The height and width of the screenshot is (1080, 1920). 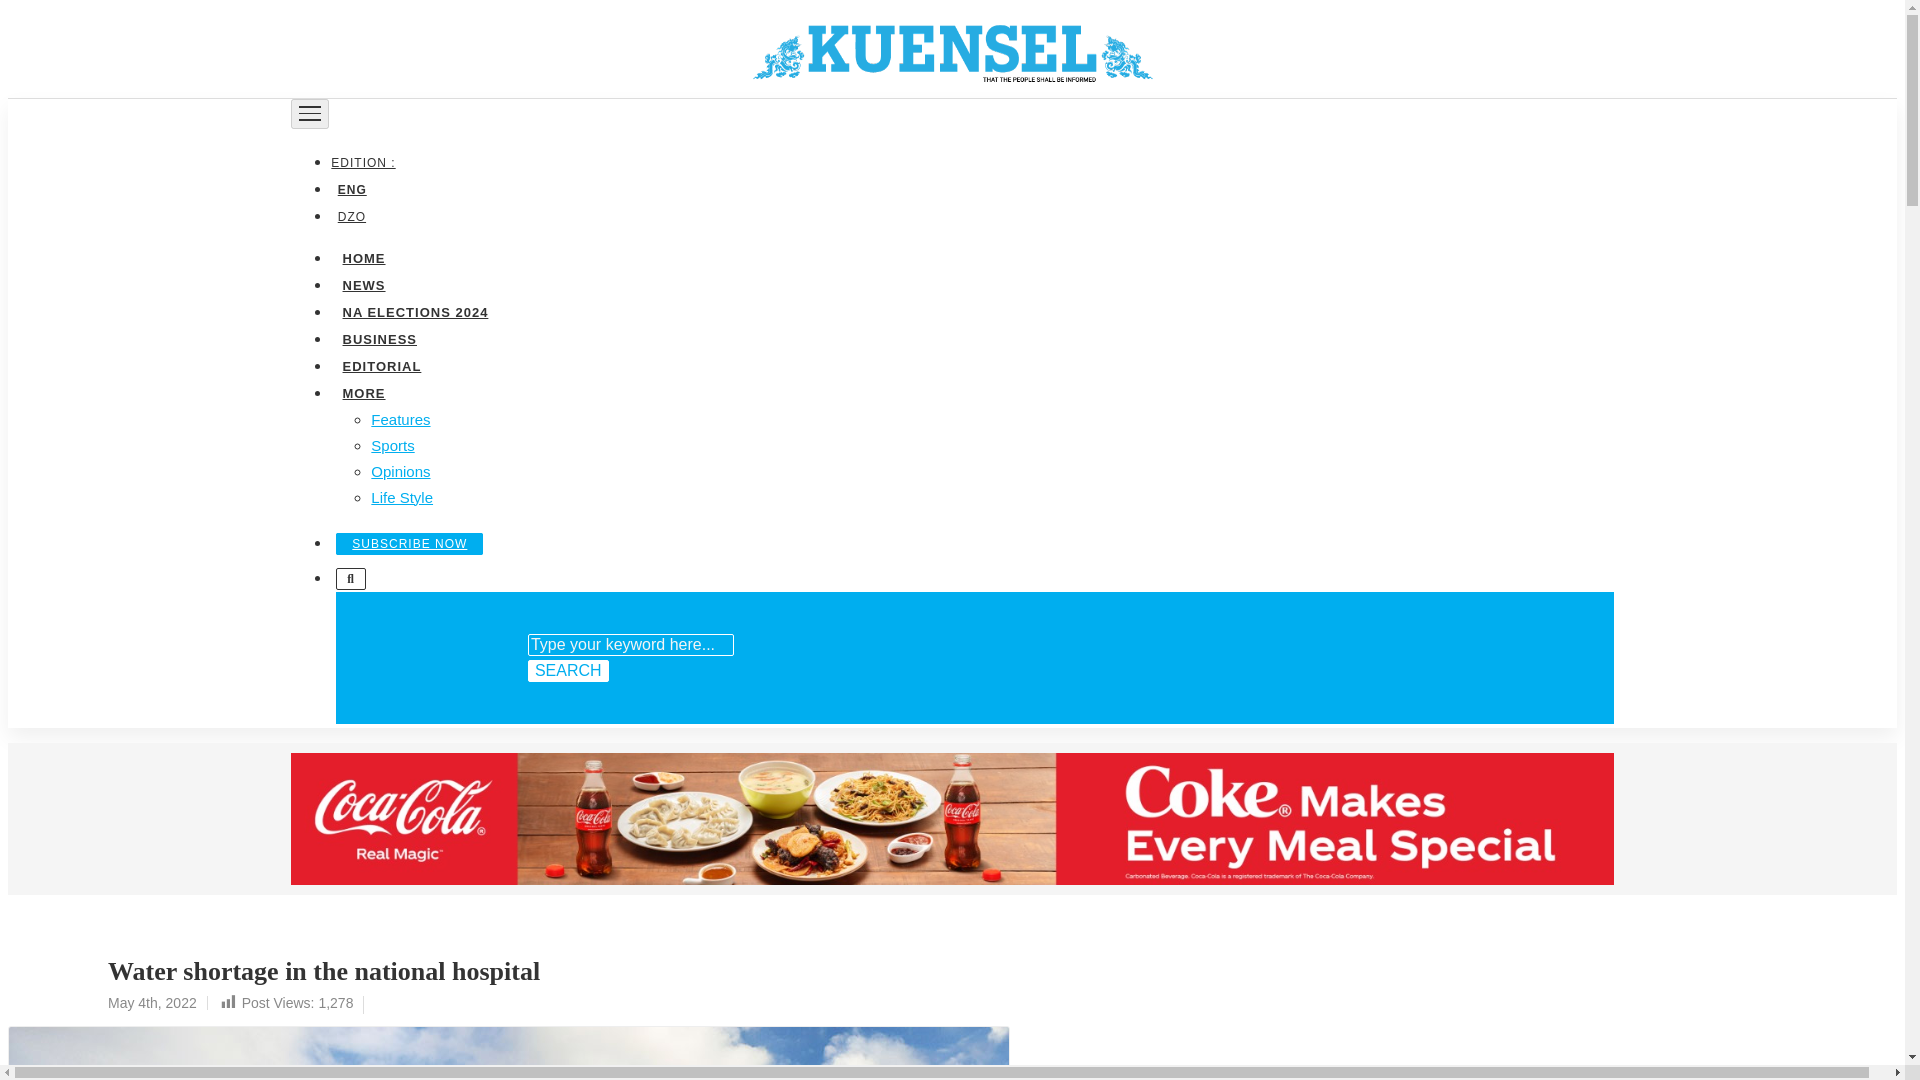 I want to click on HOME, so click(x=362, y=256).